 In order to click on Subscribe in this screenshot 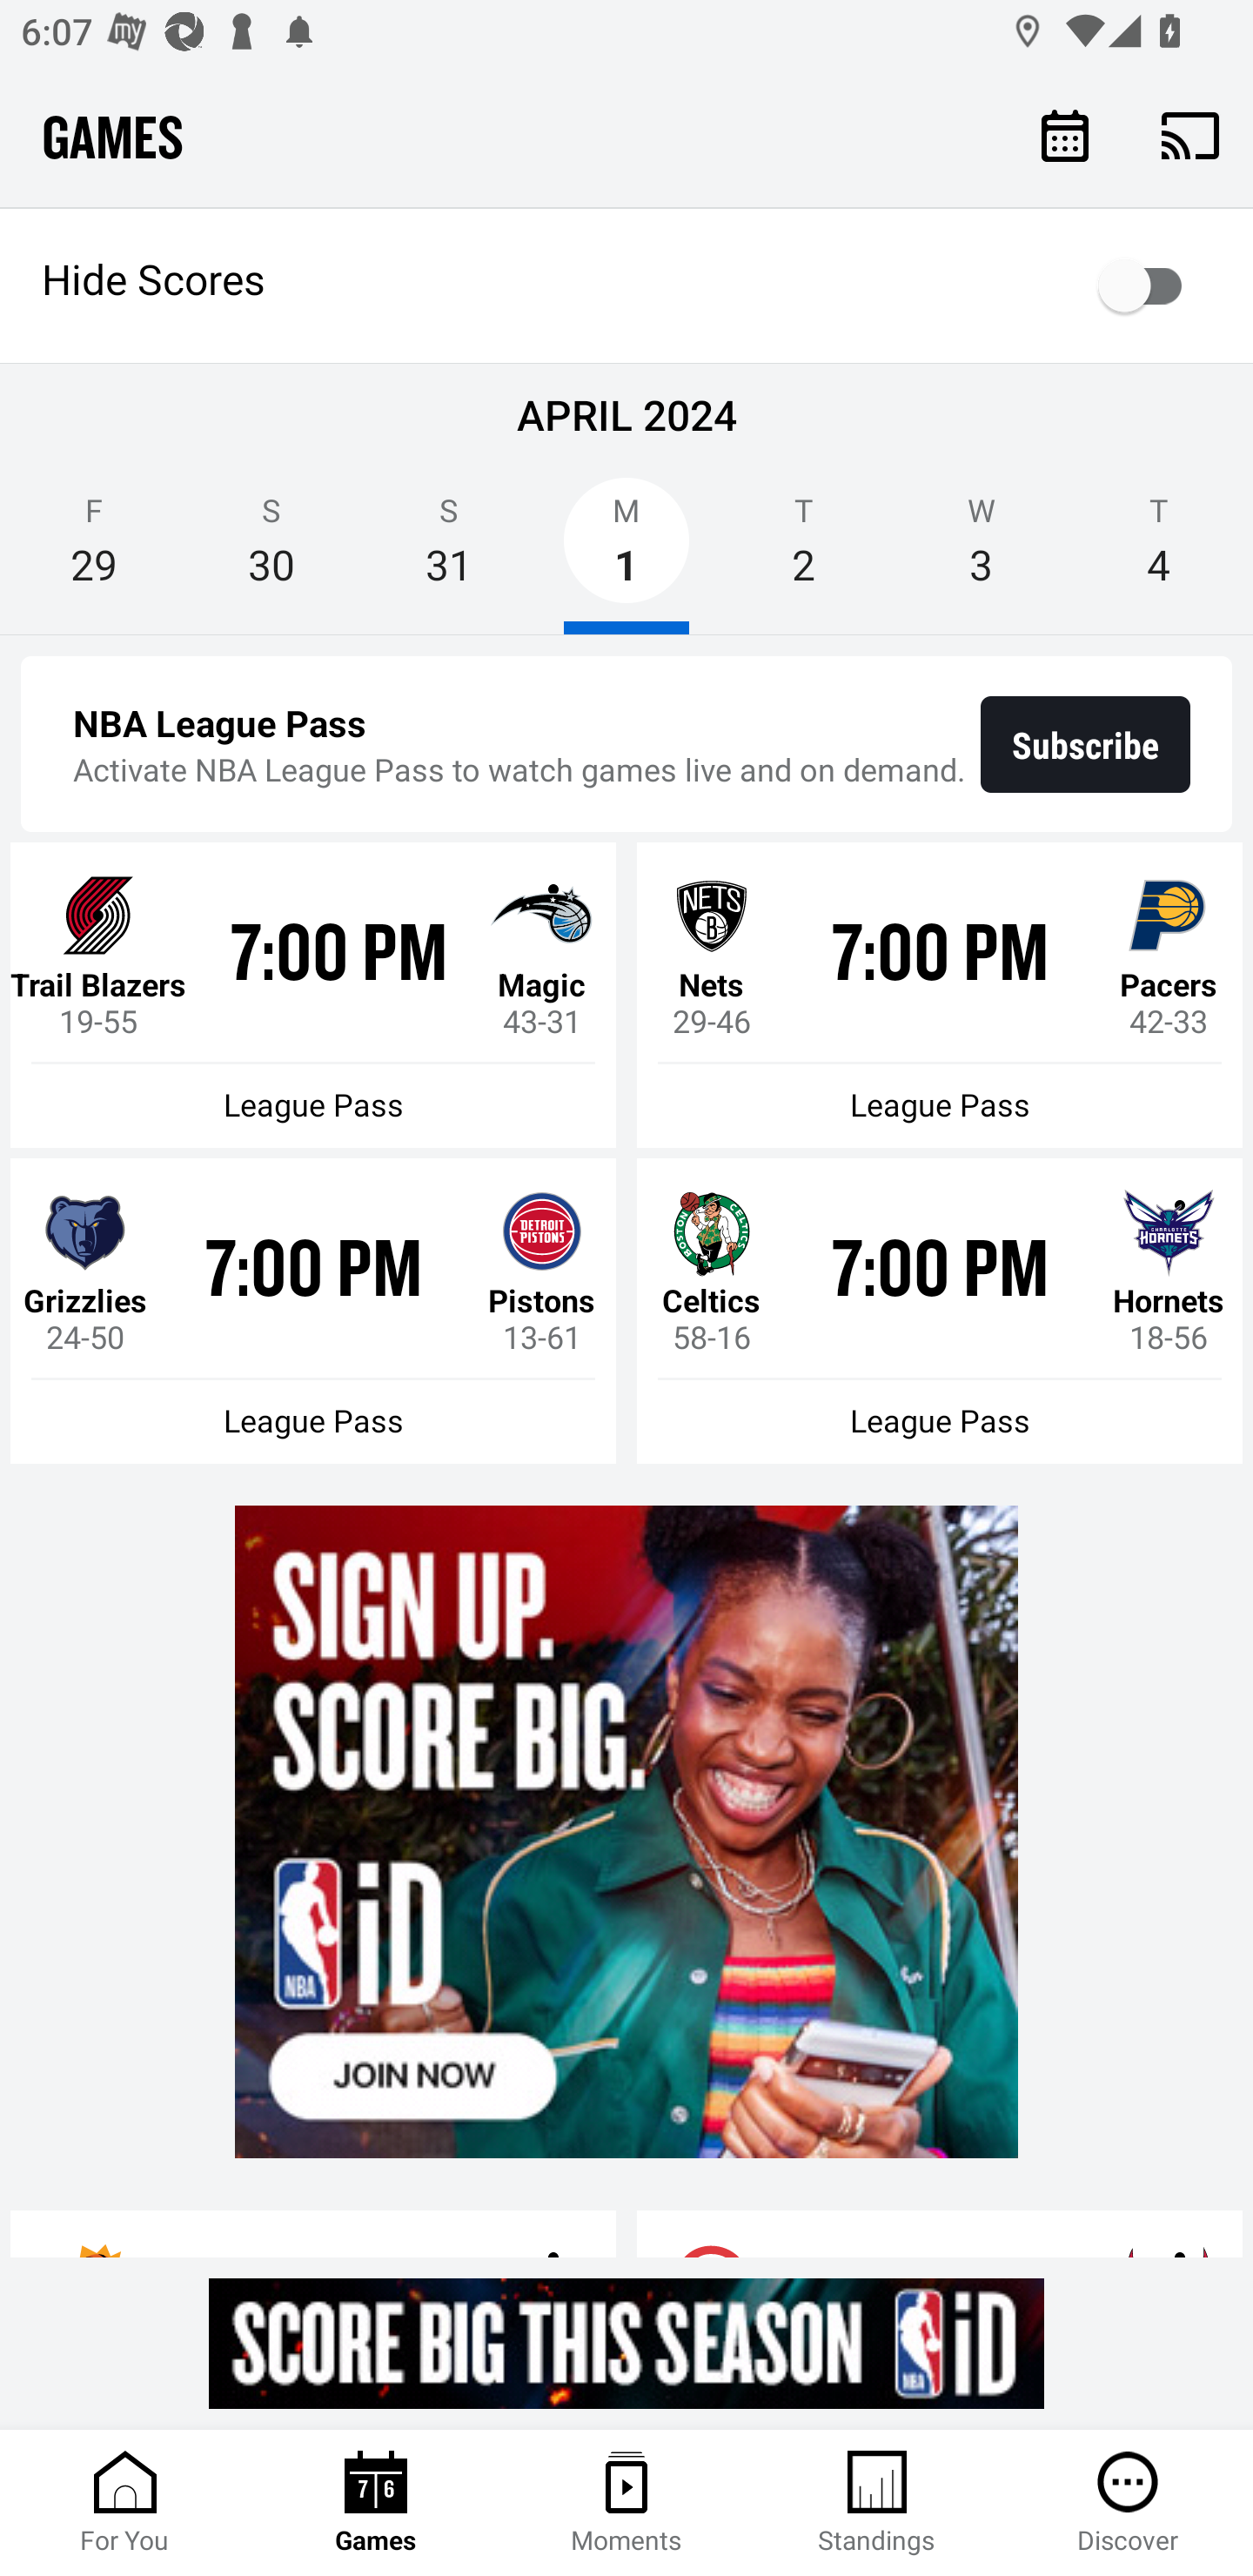, I will do `click(1086, 744)`.